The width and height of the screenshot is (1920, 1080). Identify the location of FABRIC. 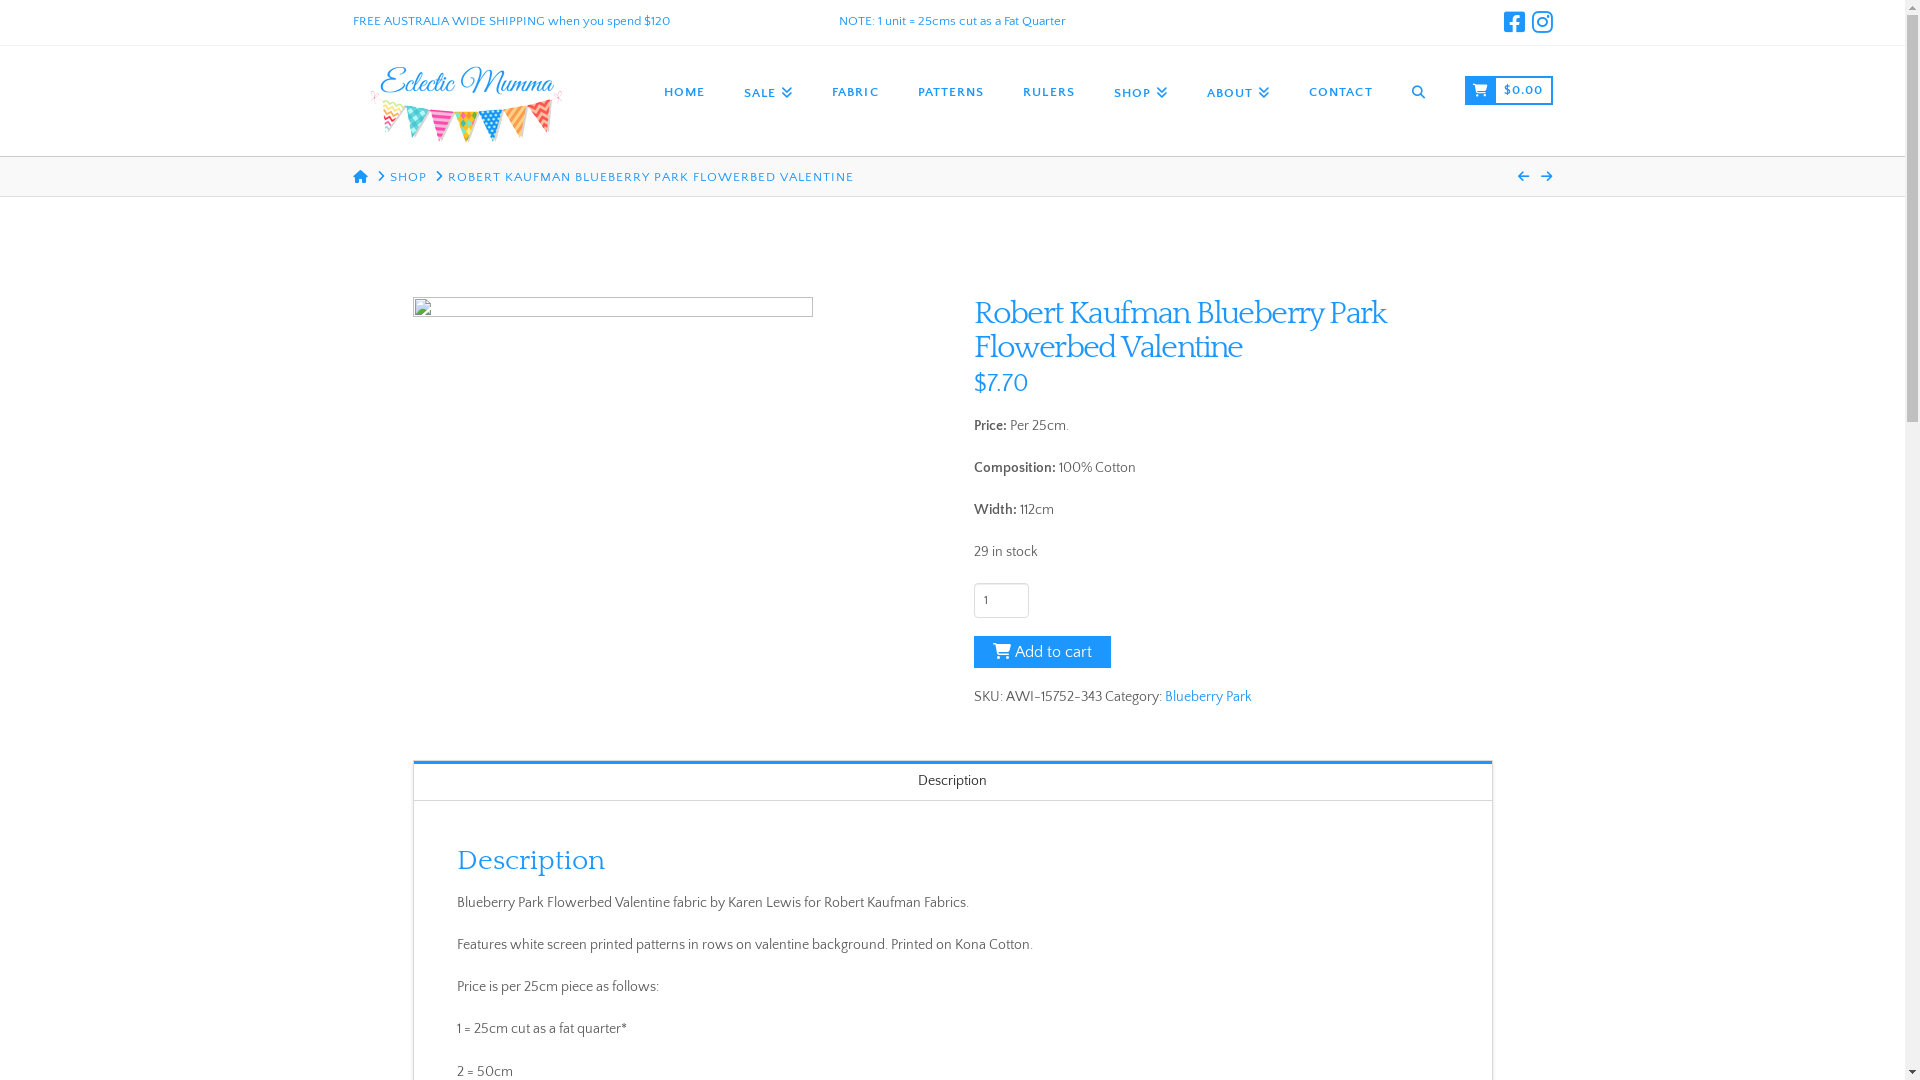
(855, 91).